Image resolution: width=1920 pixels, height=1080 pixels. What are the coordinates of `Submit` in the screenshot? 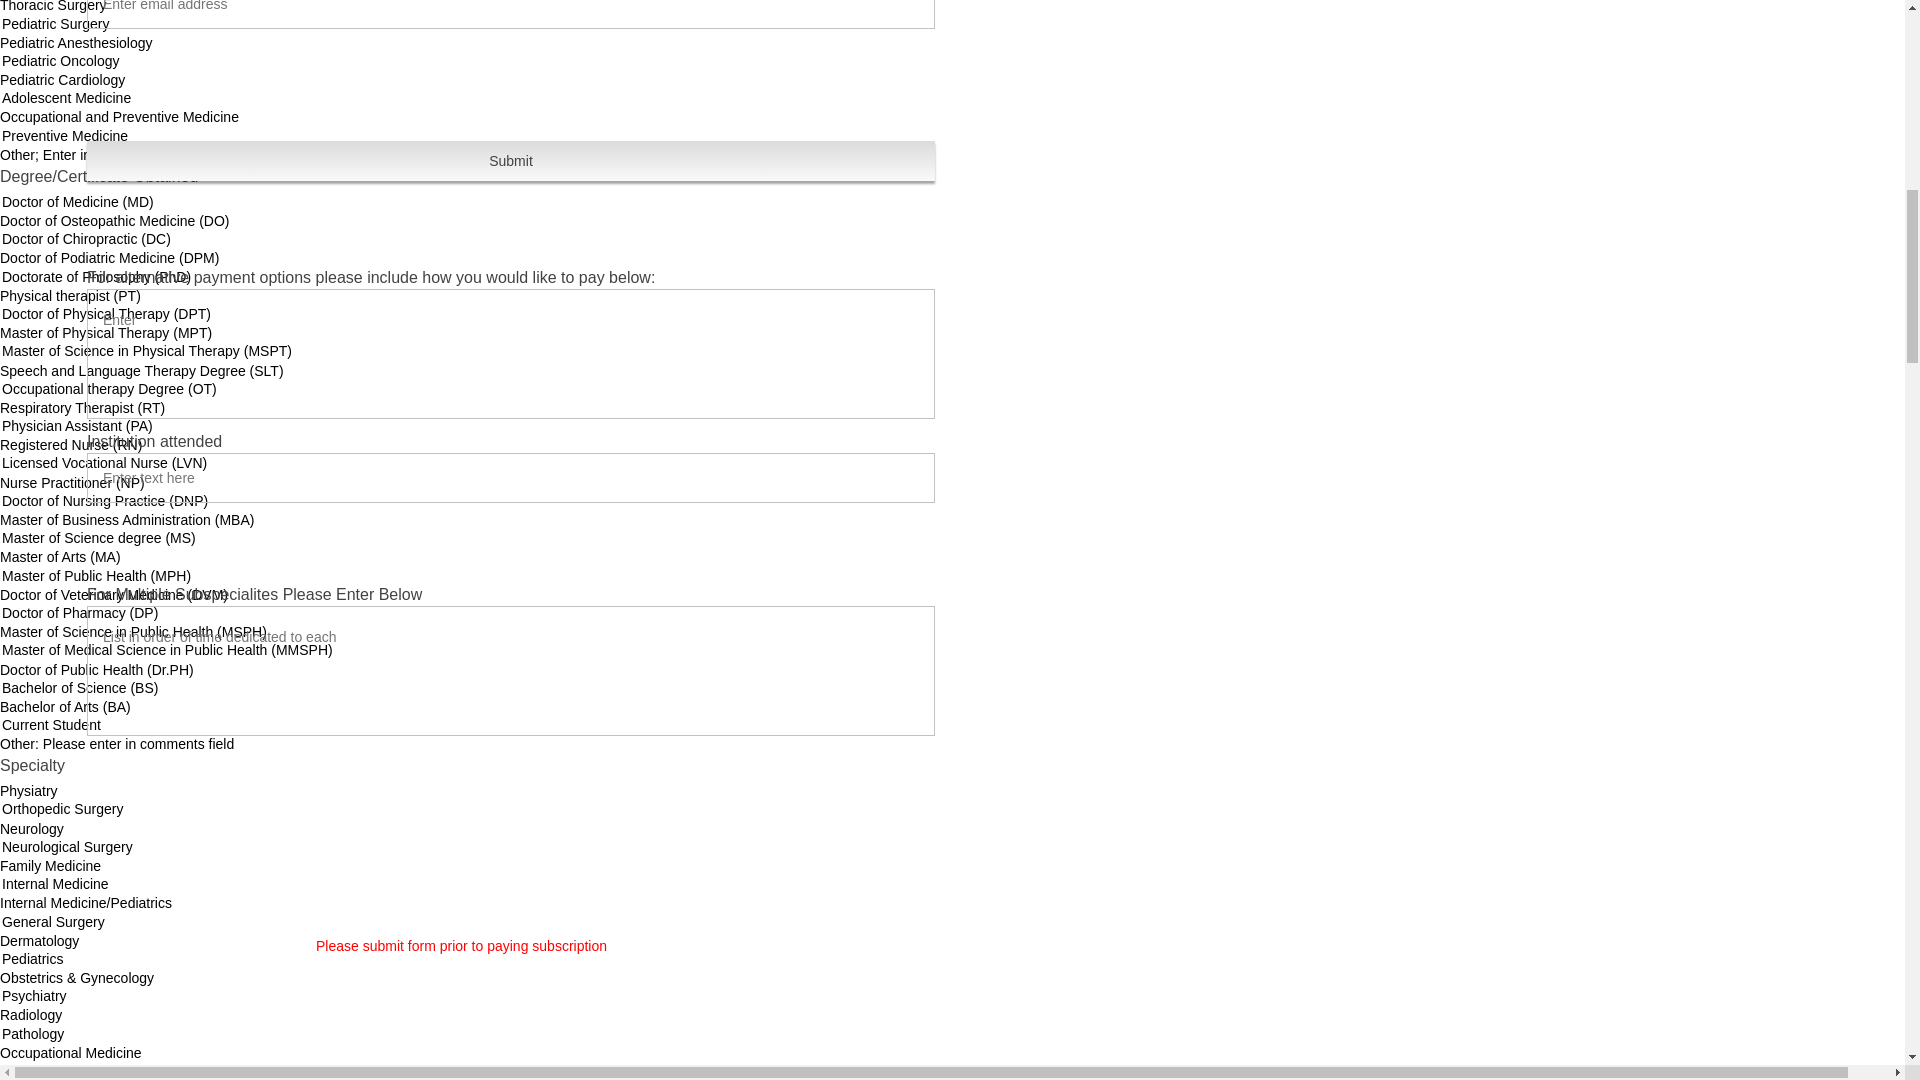 It's located at (510, 161).